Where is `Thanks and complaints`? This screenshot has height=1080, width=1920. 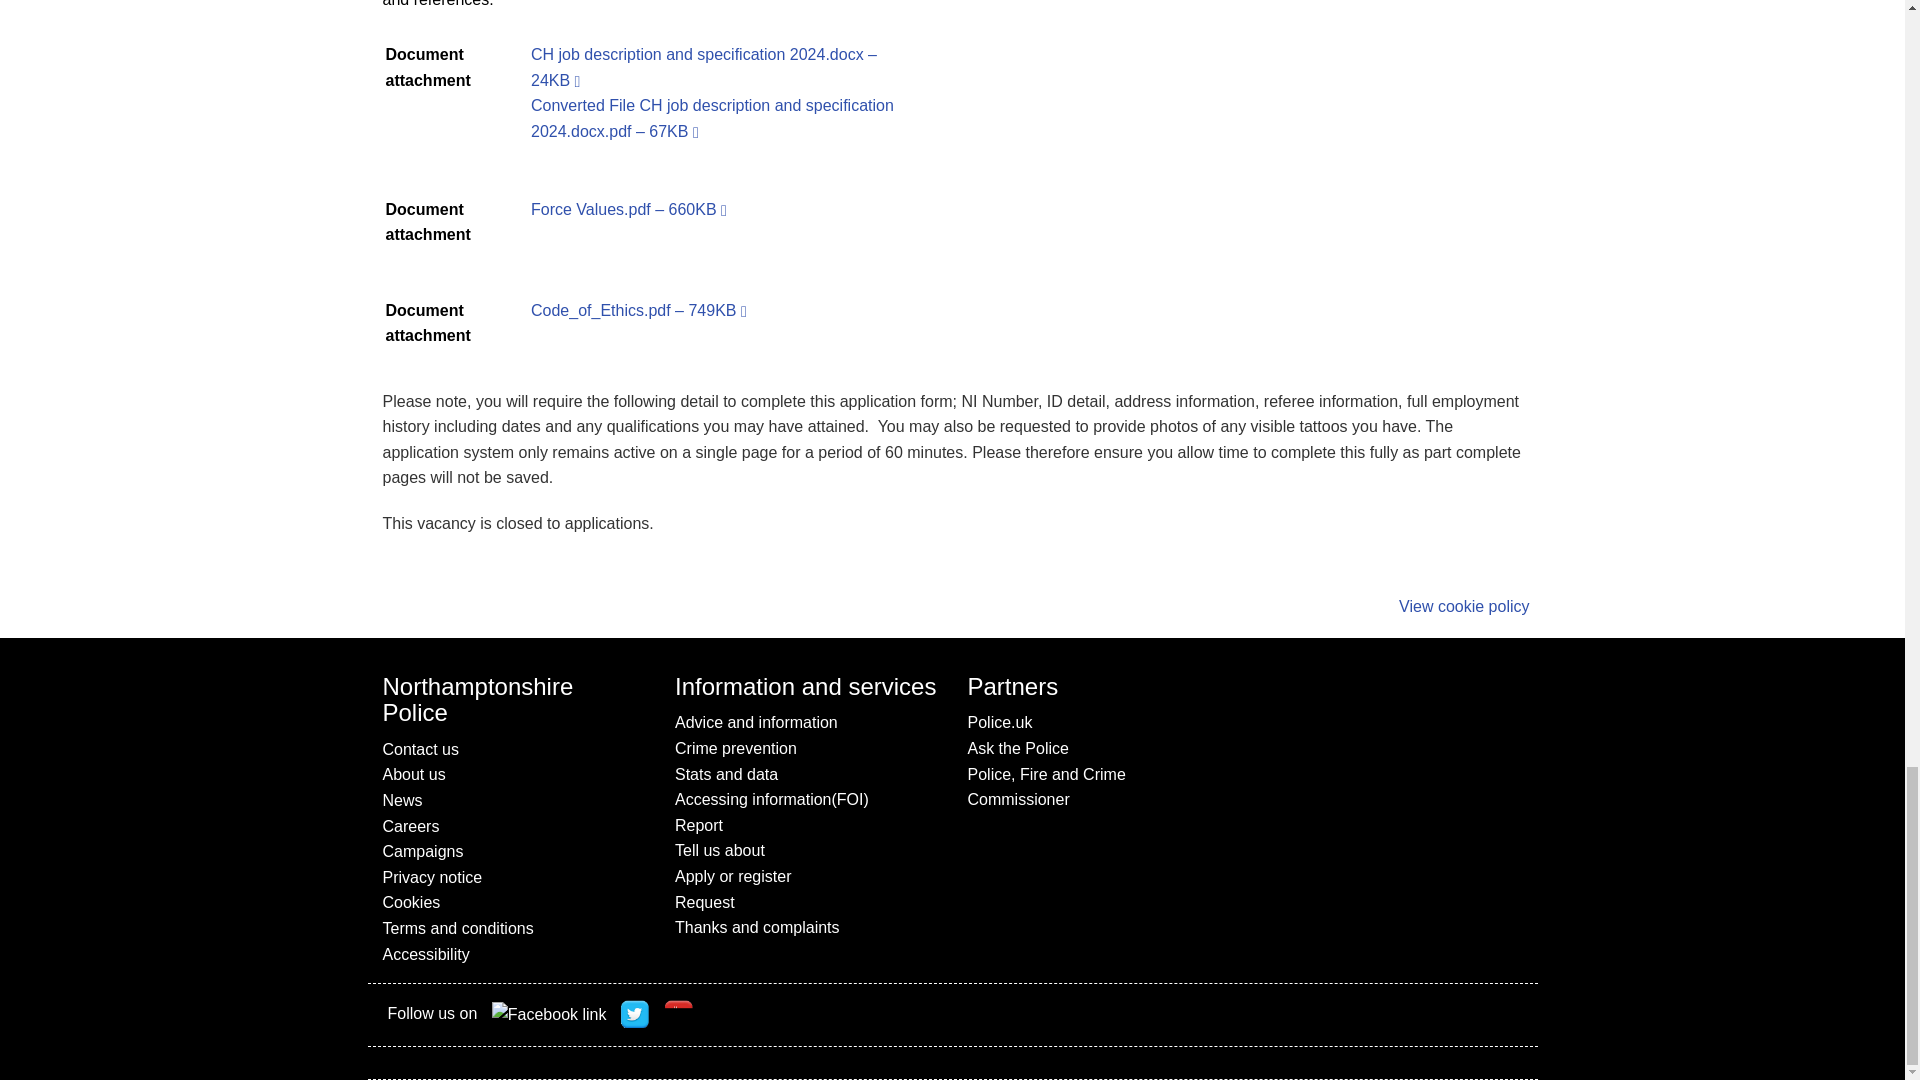
Thanks and complaints is located at coordinates (806, 927).